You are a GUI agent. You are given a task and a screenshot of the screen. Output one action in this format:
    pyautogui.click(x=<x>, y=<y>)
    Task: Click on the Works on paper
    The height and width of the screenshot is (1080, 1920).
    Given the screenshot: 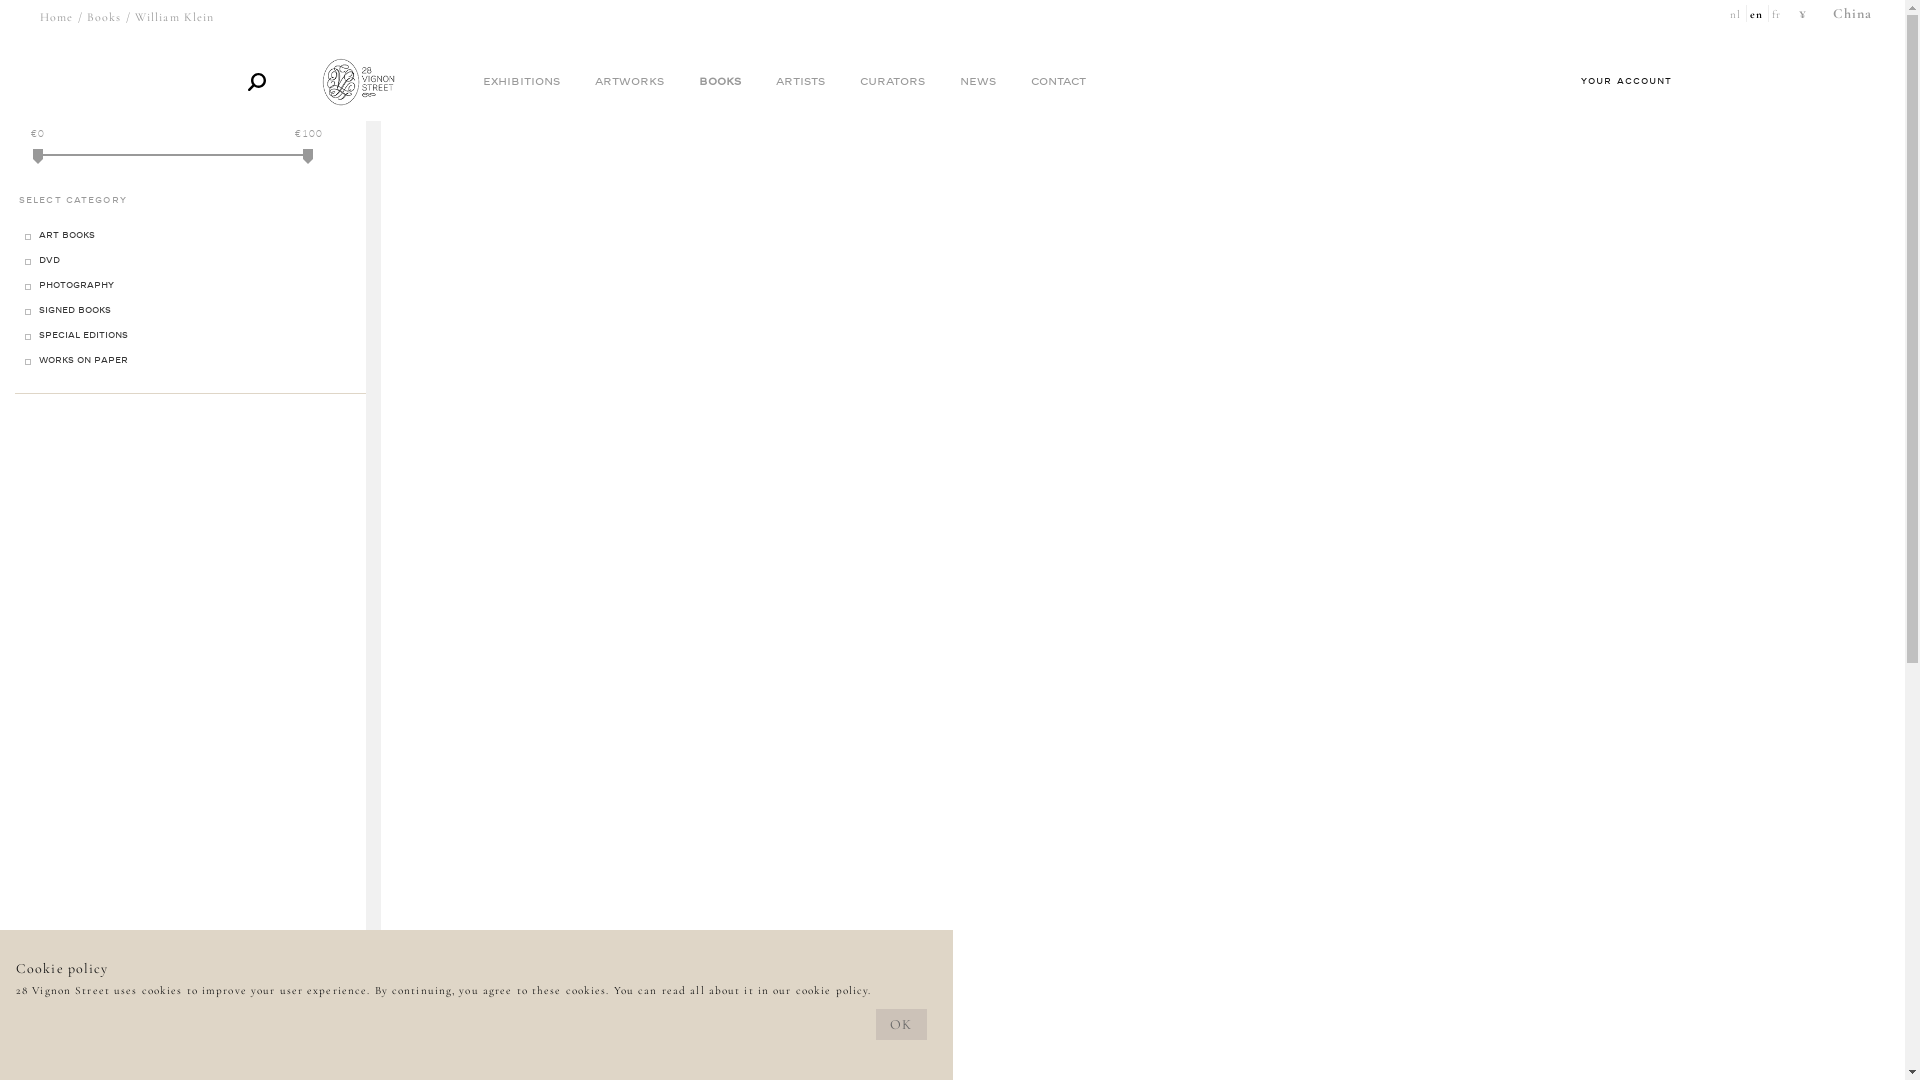 What is the action you would take?
    pyautogui.click(x=84, y=361)
    